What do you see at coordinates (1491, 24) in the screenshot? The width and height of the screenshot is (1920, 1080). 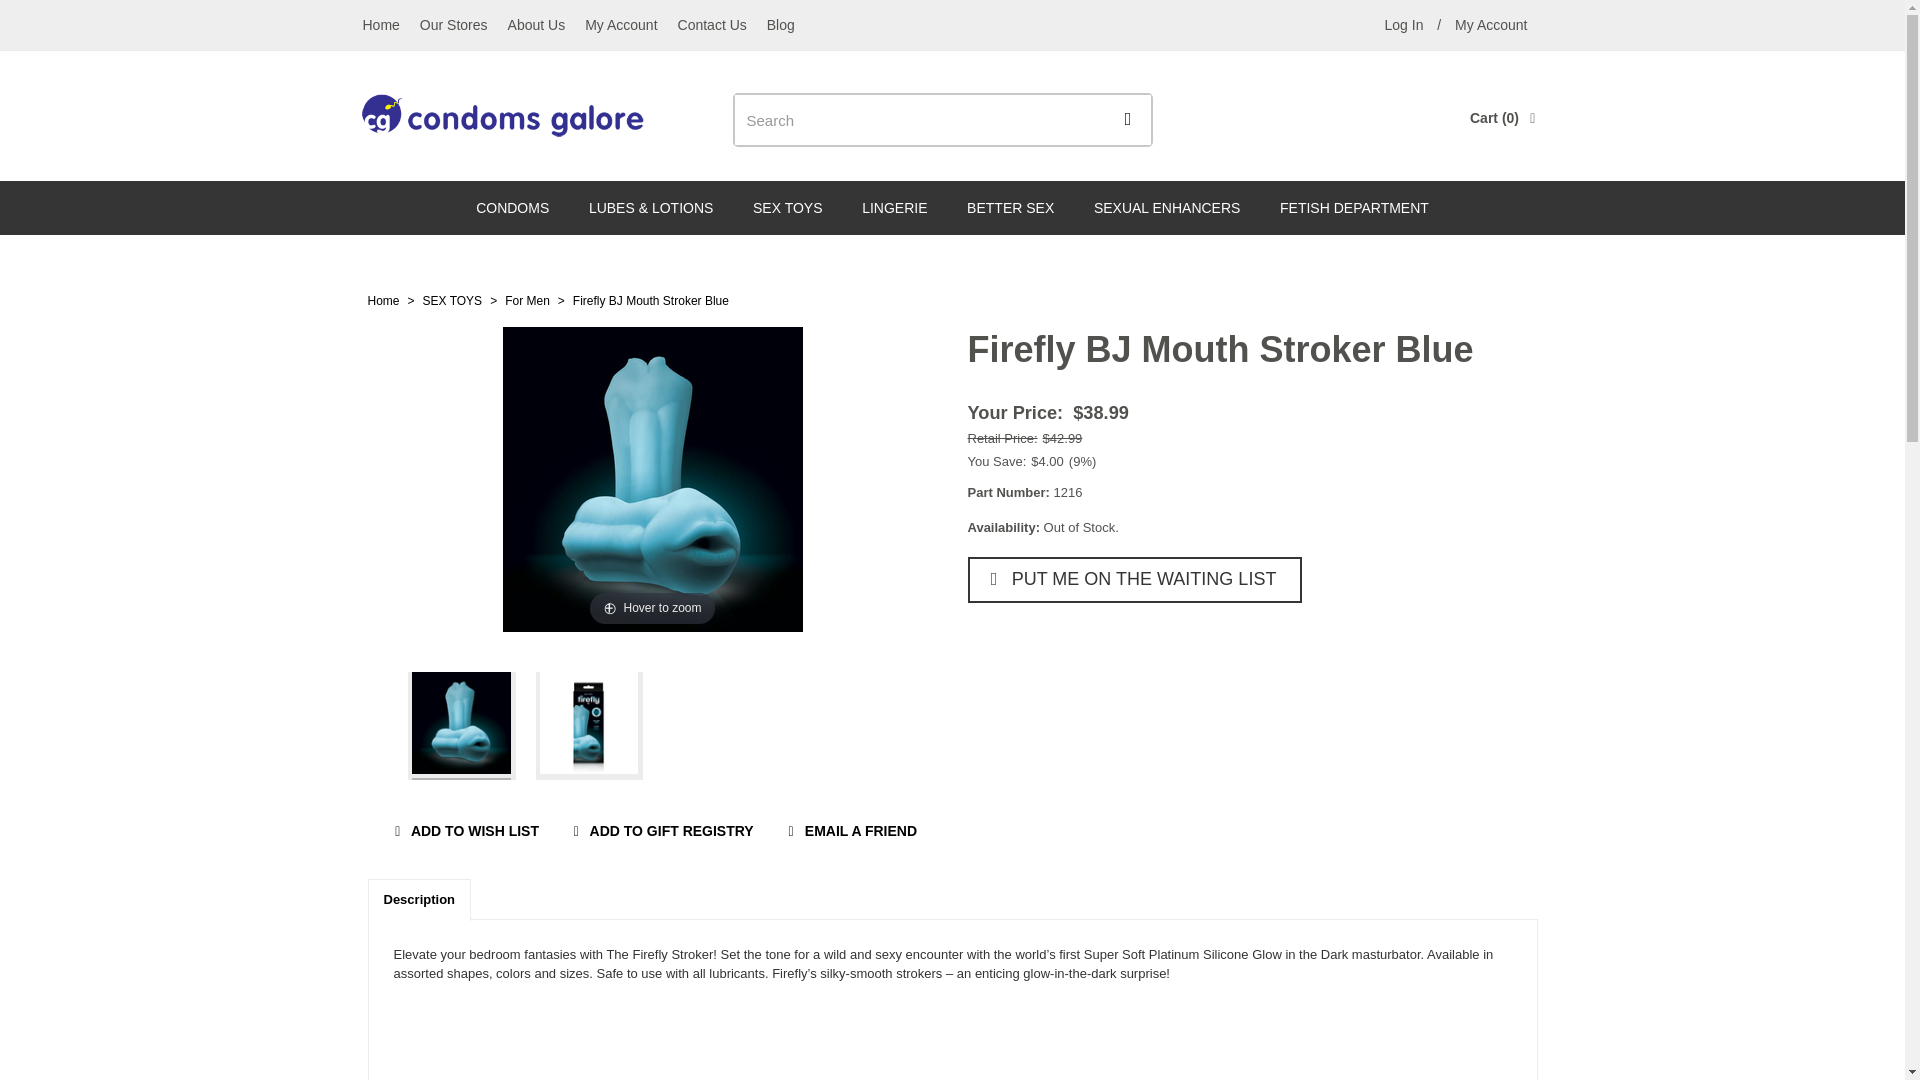 I see `SEX TOYS` at bounding box center [1491, 24].